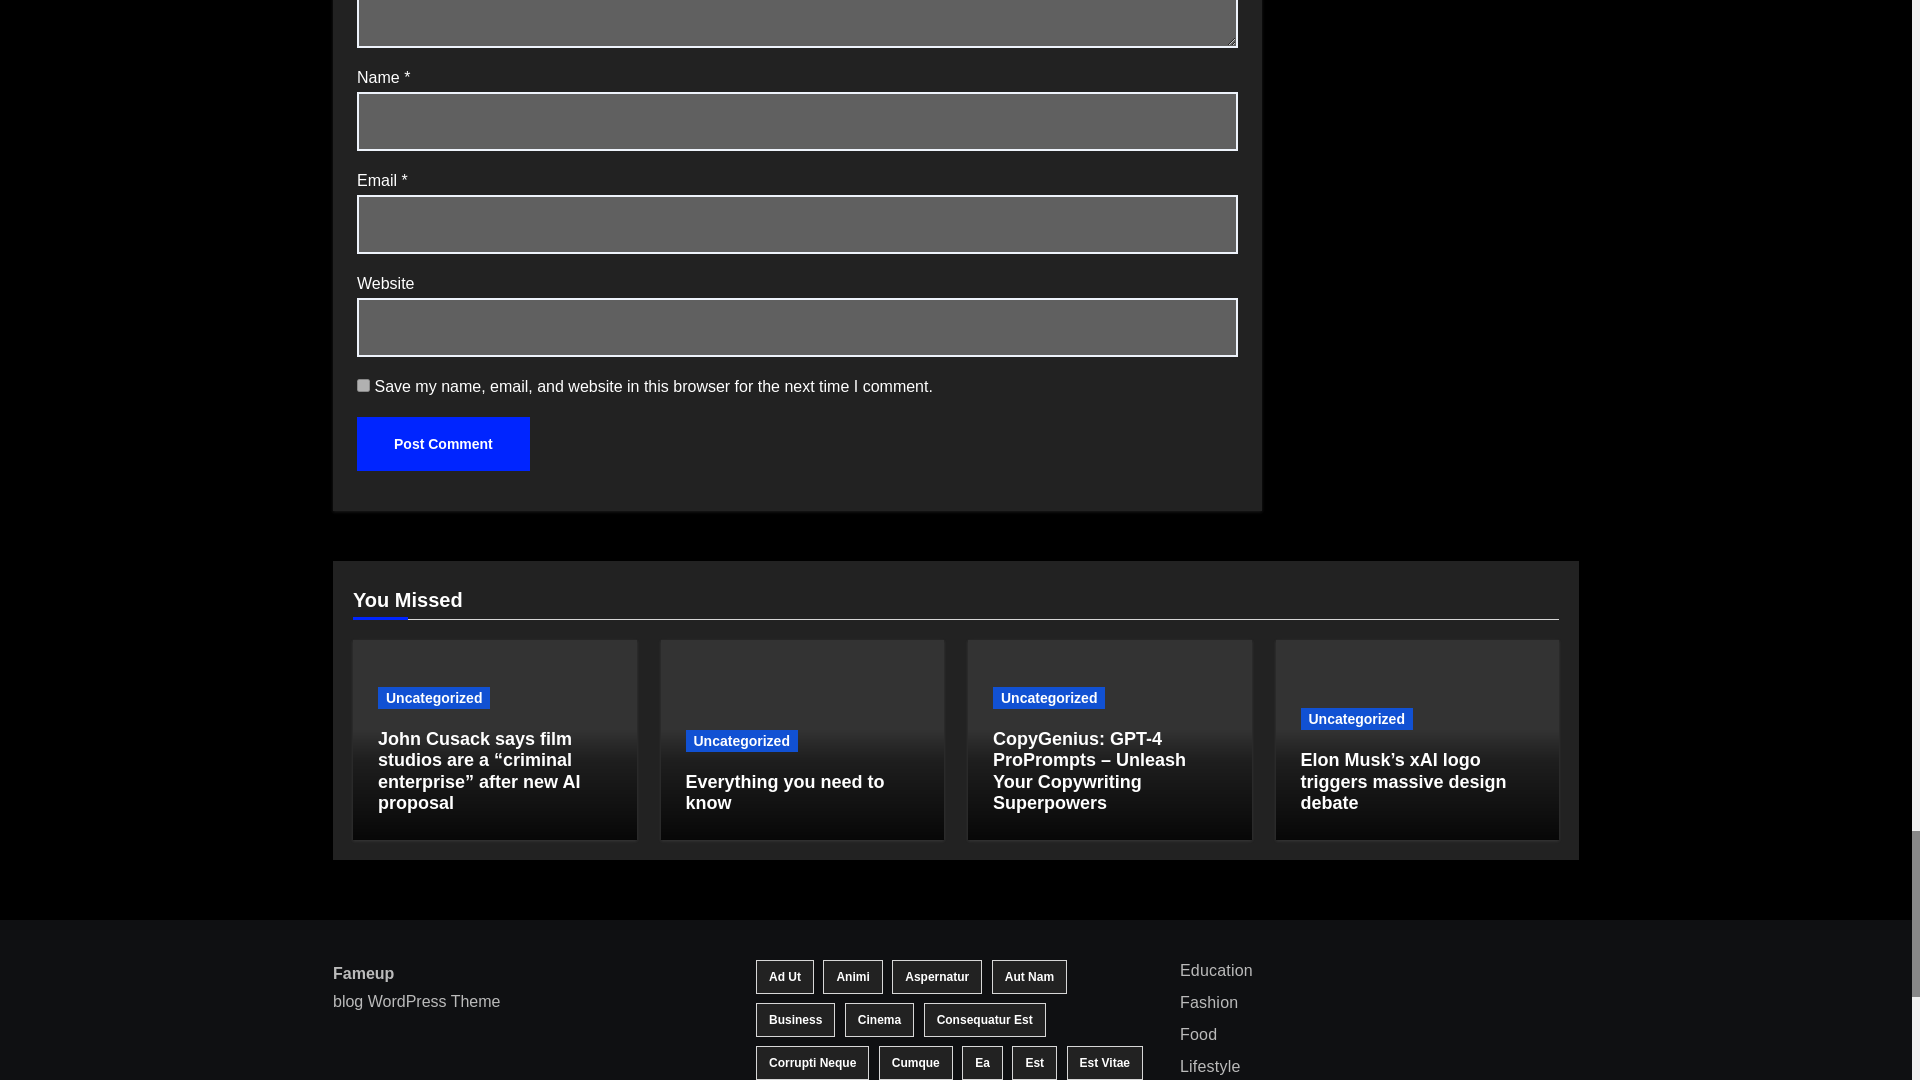 The width and height of the screenshot is (1920, 1080). What do you see at coordinates (364, 386) in the screenshot?
I see `yes` at bounding box center [364, 386].